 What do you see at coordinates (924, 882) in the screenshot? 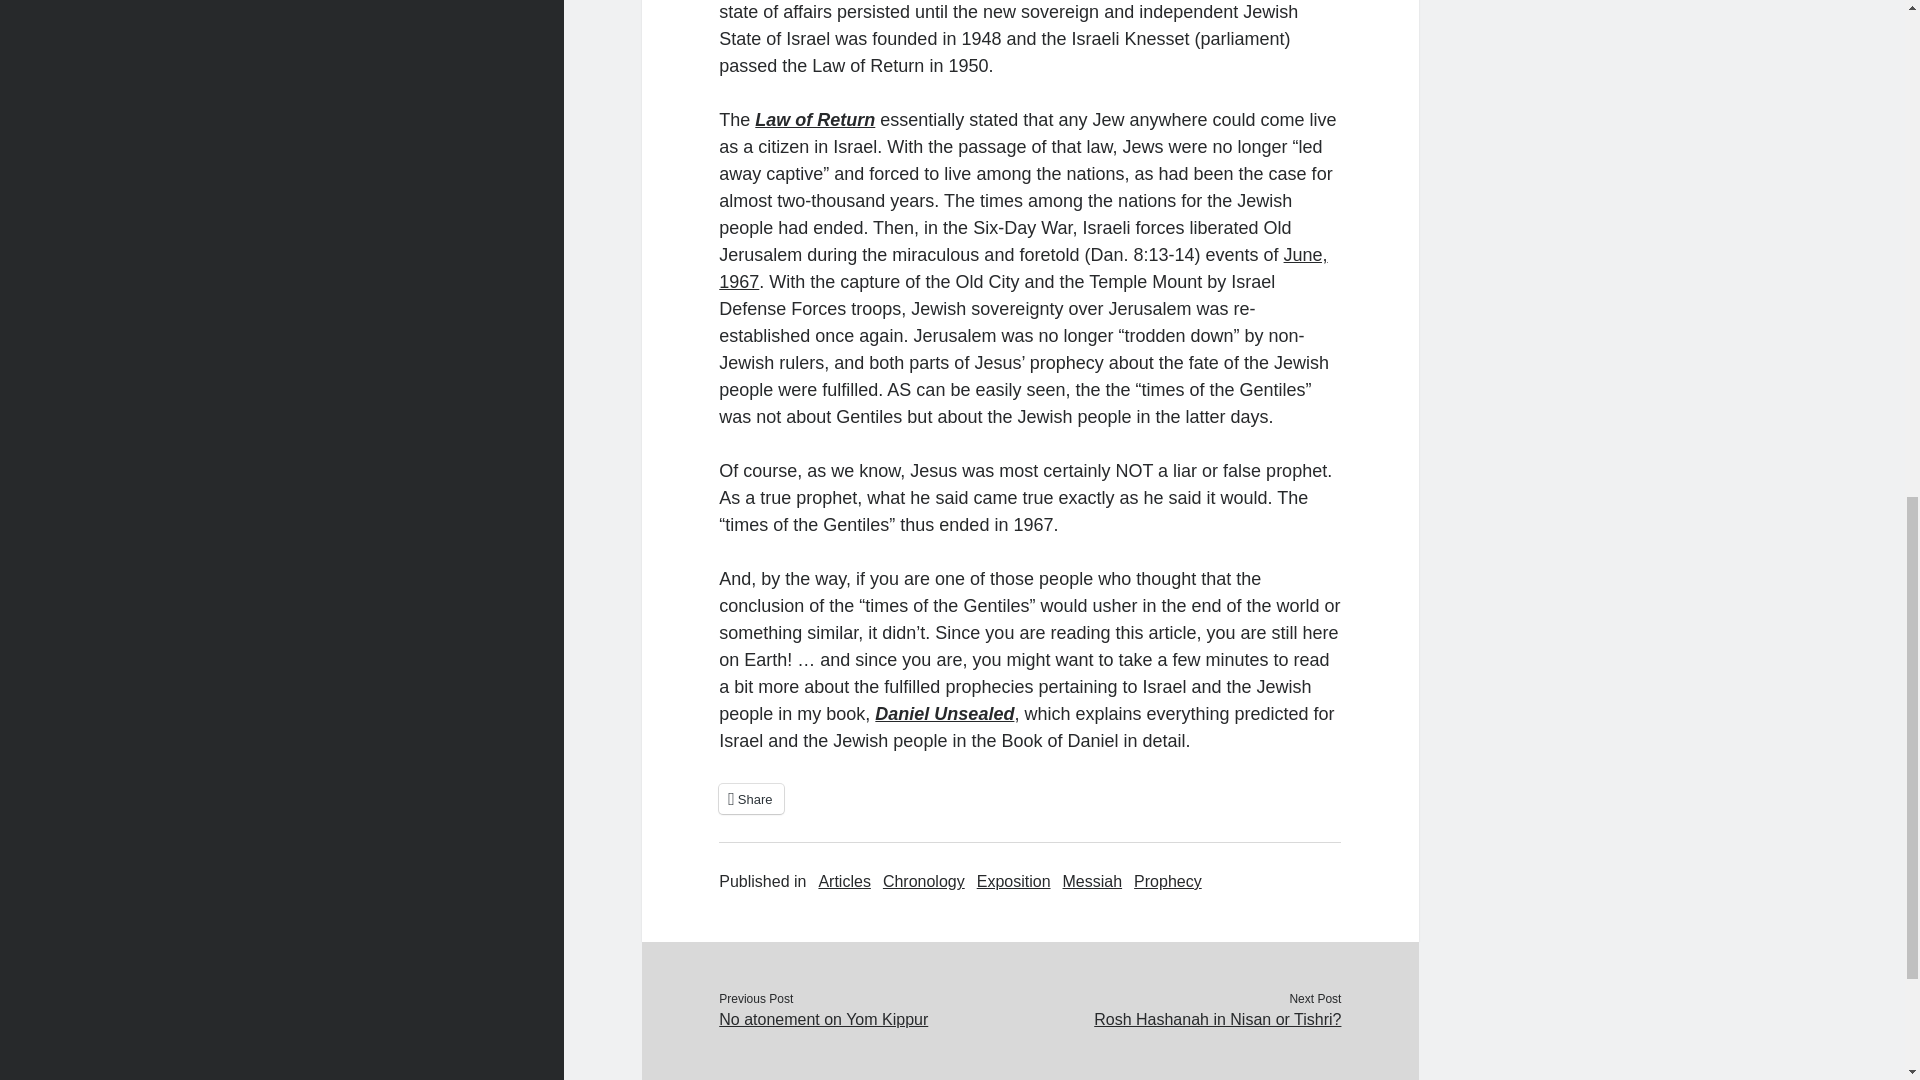
I see `Chronology` at bounding box center [924, 882].